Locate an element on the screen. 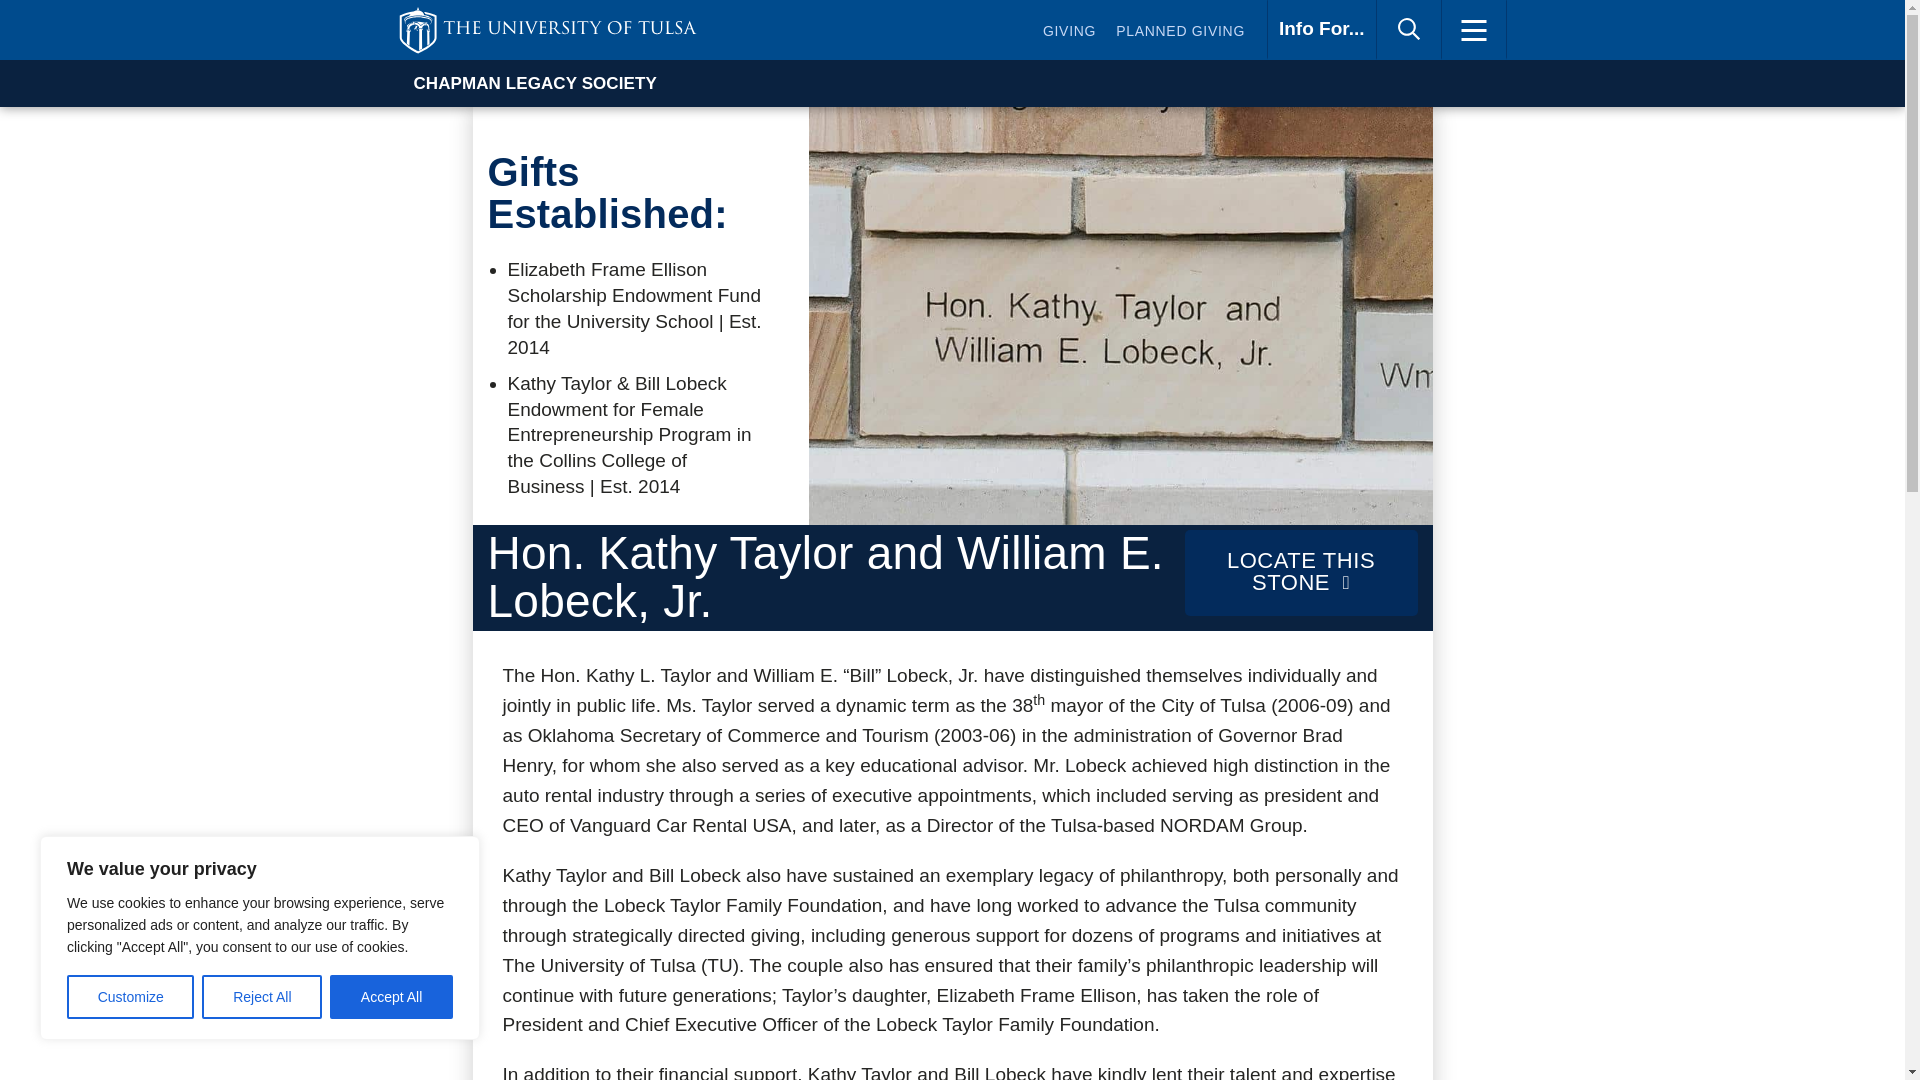  Customize is located at coordinates (1180, 34).